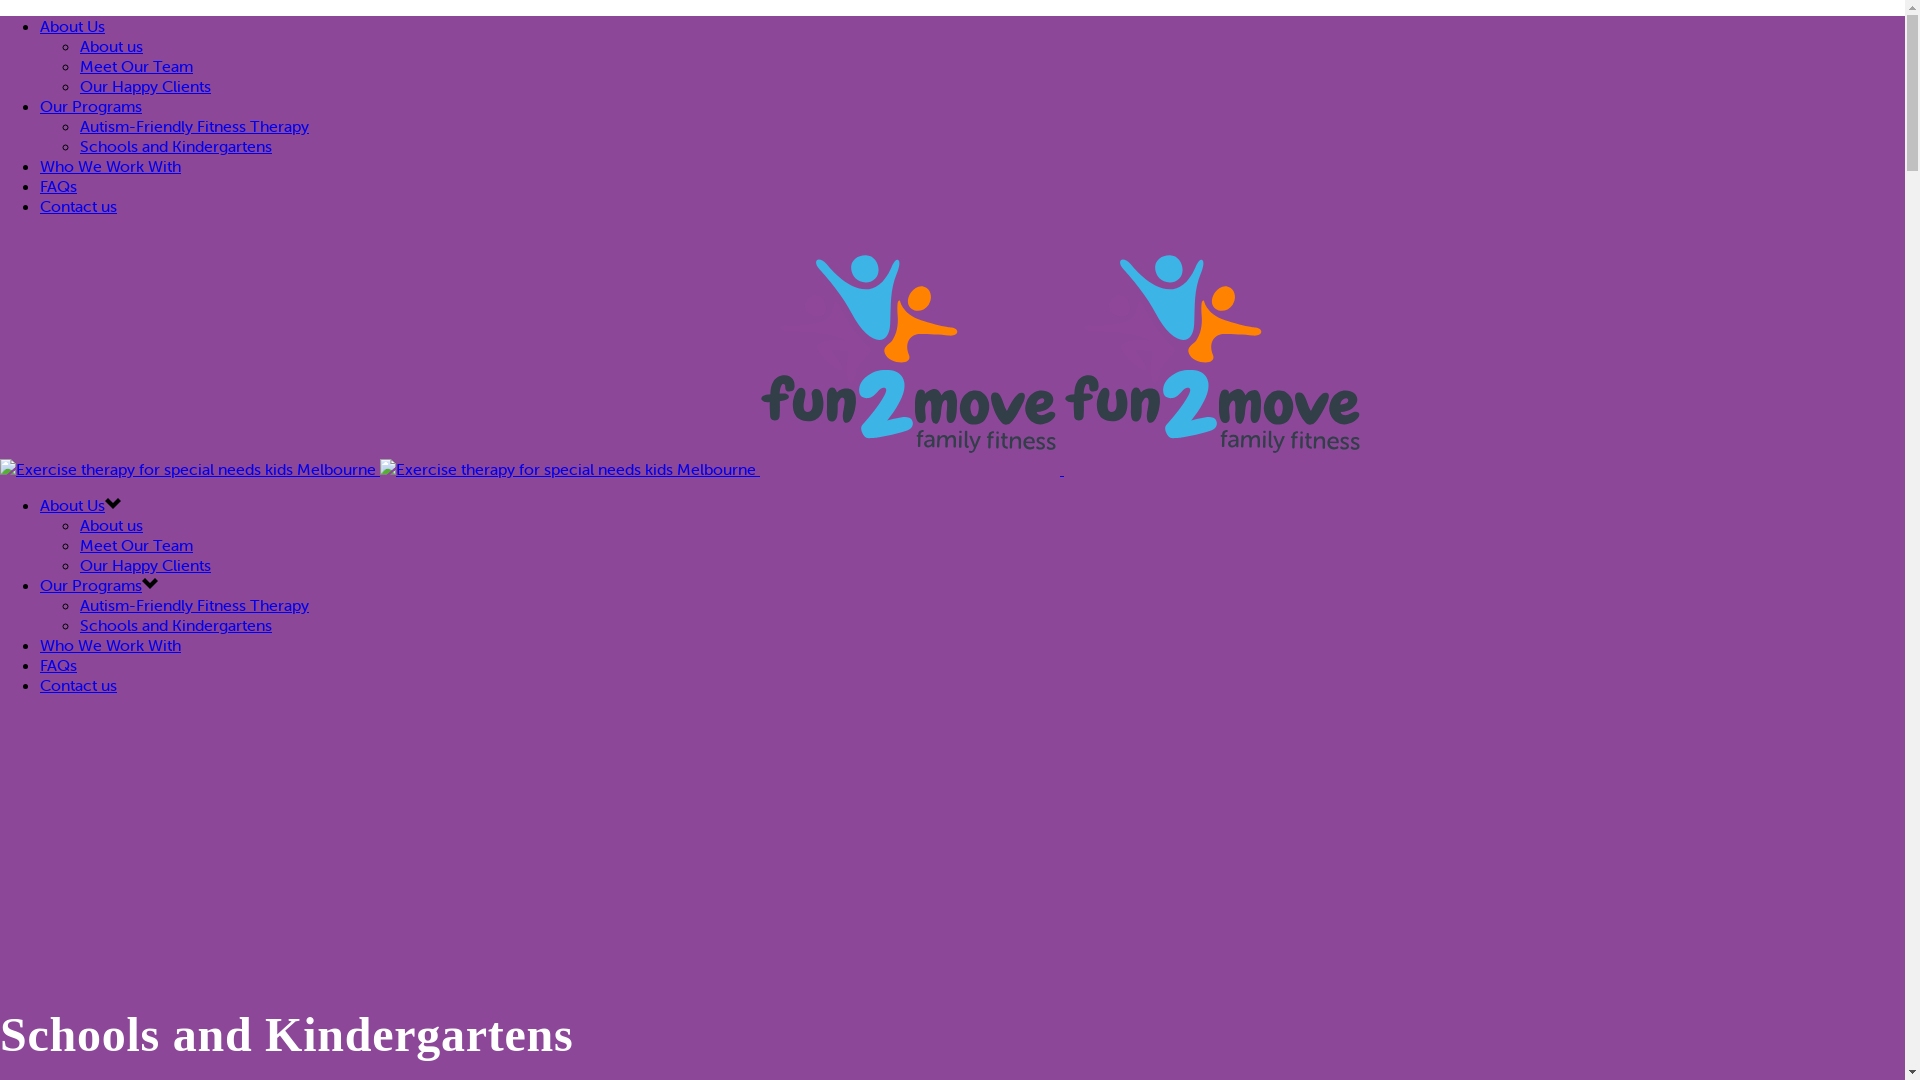 The height and width of the screenshot is (1080, 1920). What do you see at coordinates (91, 585) in the screenshot?
I see `Our Programs` at bounding box center [91, 585].